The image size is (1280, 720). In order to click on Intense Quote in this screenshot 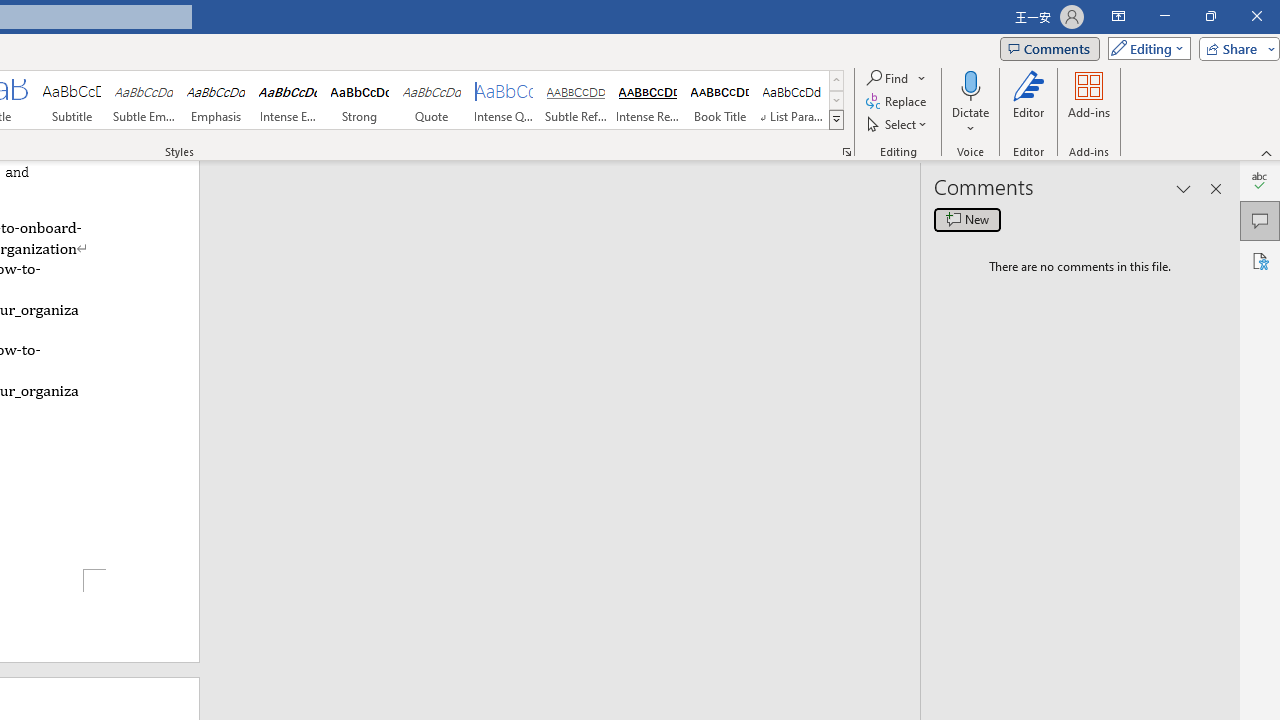, I will do `click(504, 100)`.